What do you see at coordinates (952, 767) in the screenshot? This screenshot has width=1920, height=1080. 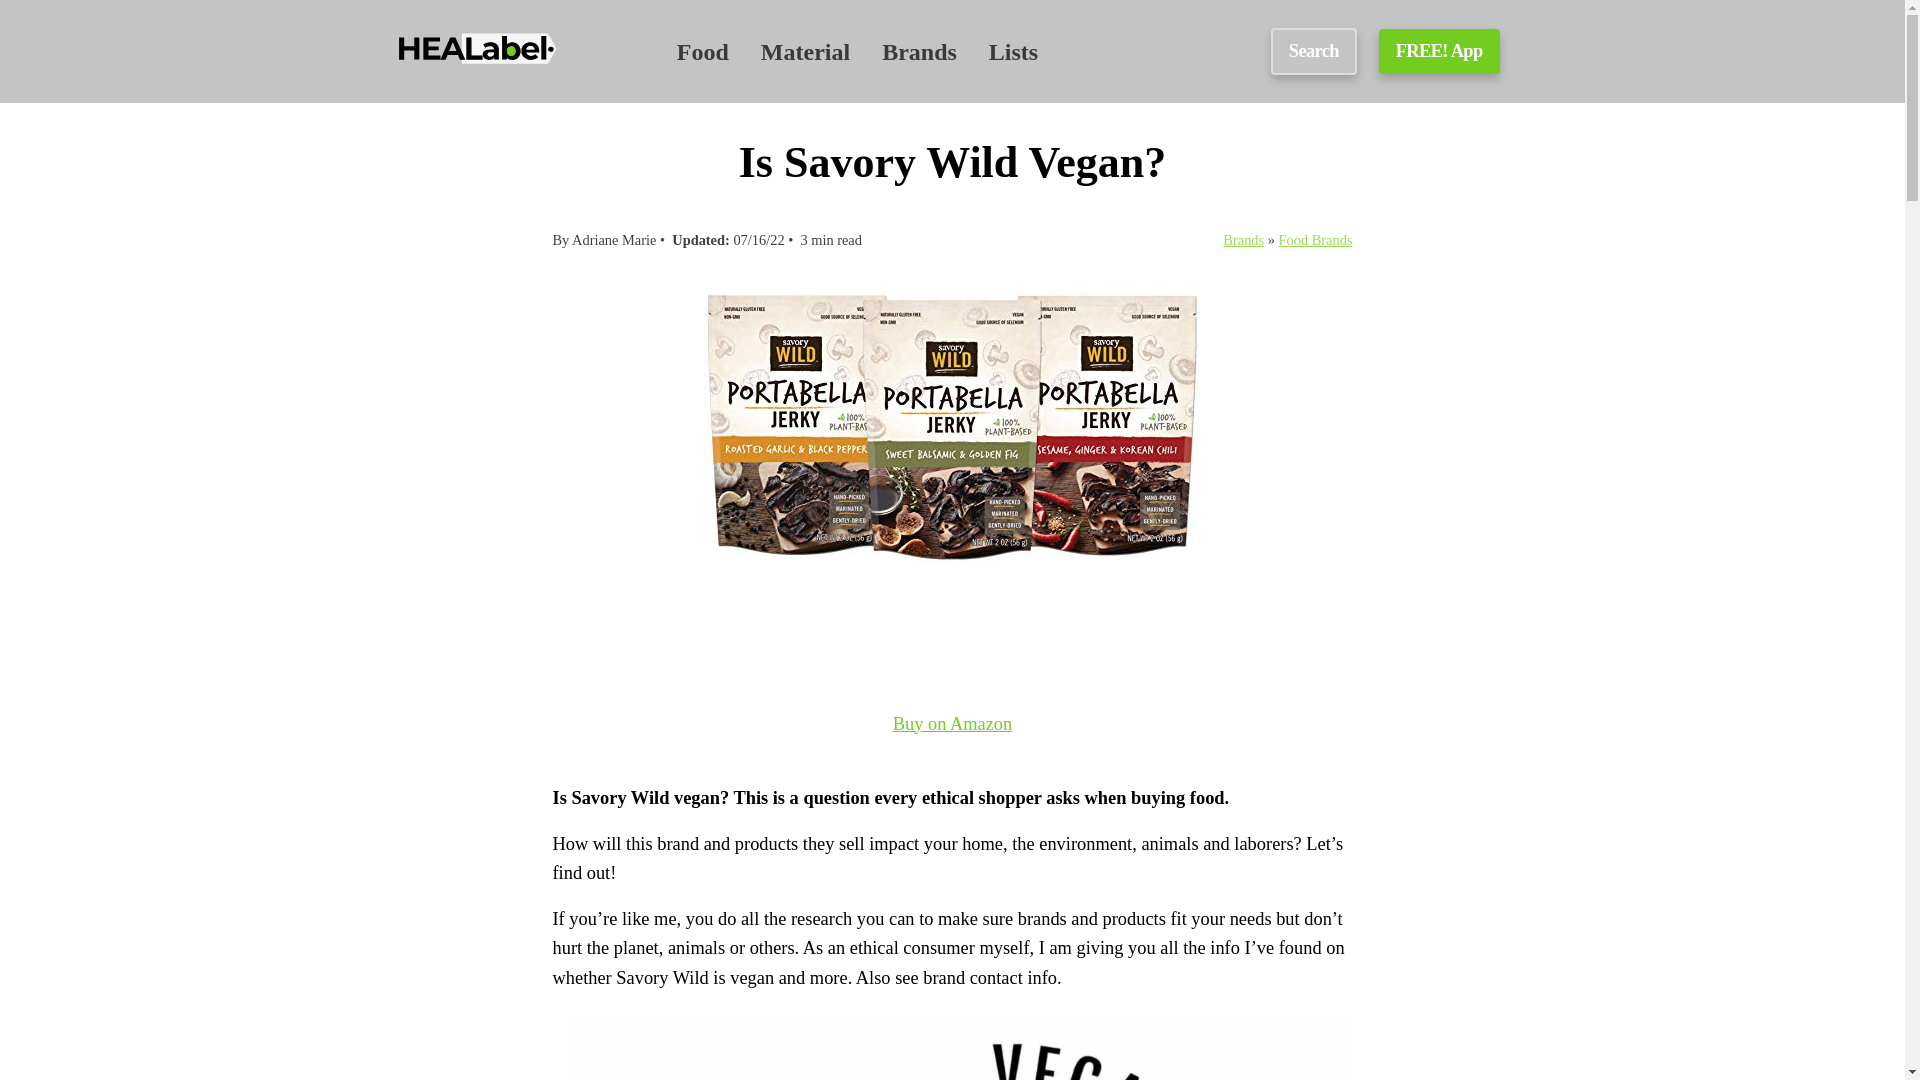 I see `Buy on Amazon` at bounding box center [952, 767].